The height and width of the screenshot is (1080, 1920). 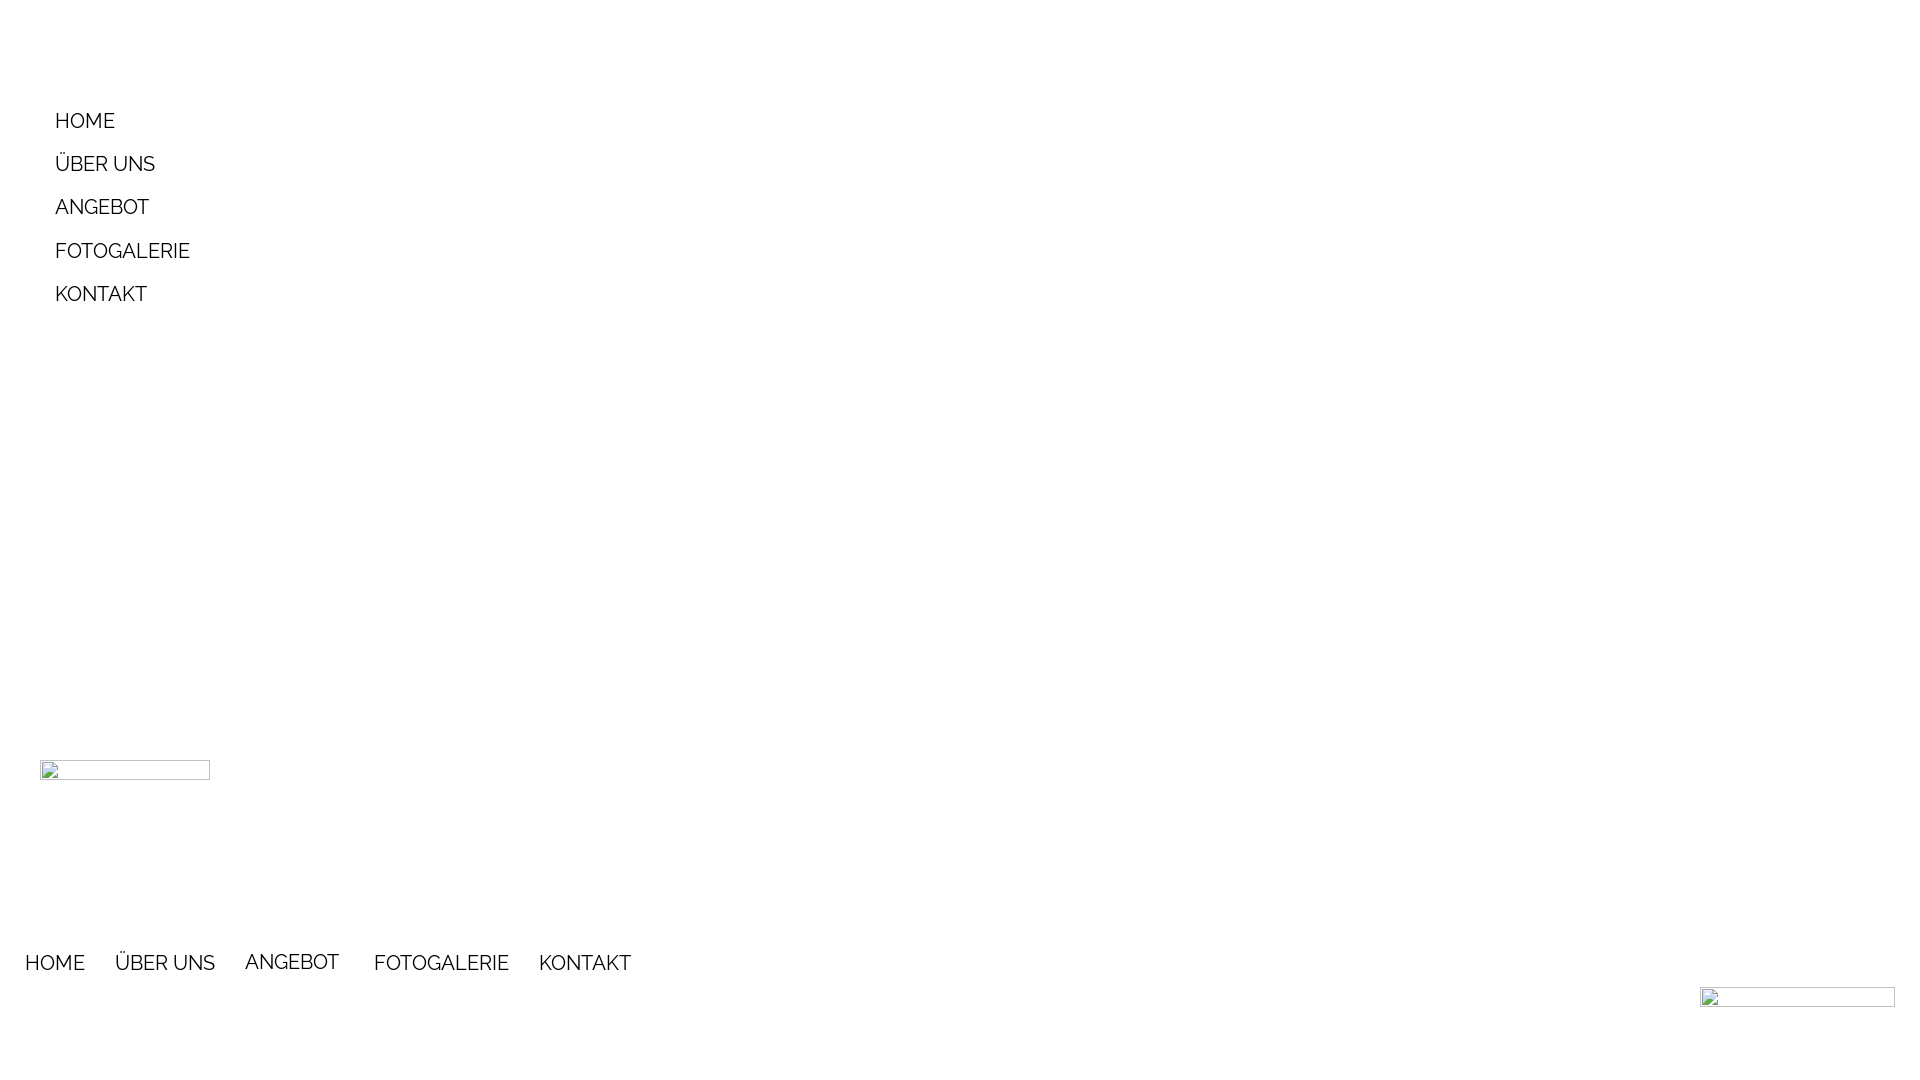 I want to click on KONTAKT, so click(x=585, y=963).